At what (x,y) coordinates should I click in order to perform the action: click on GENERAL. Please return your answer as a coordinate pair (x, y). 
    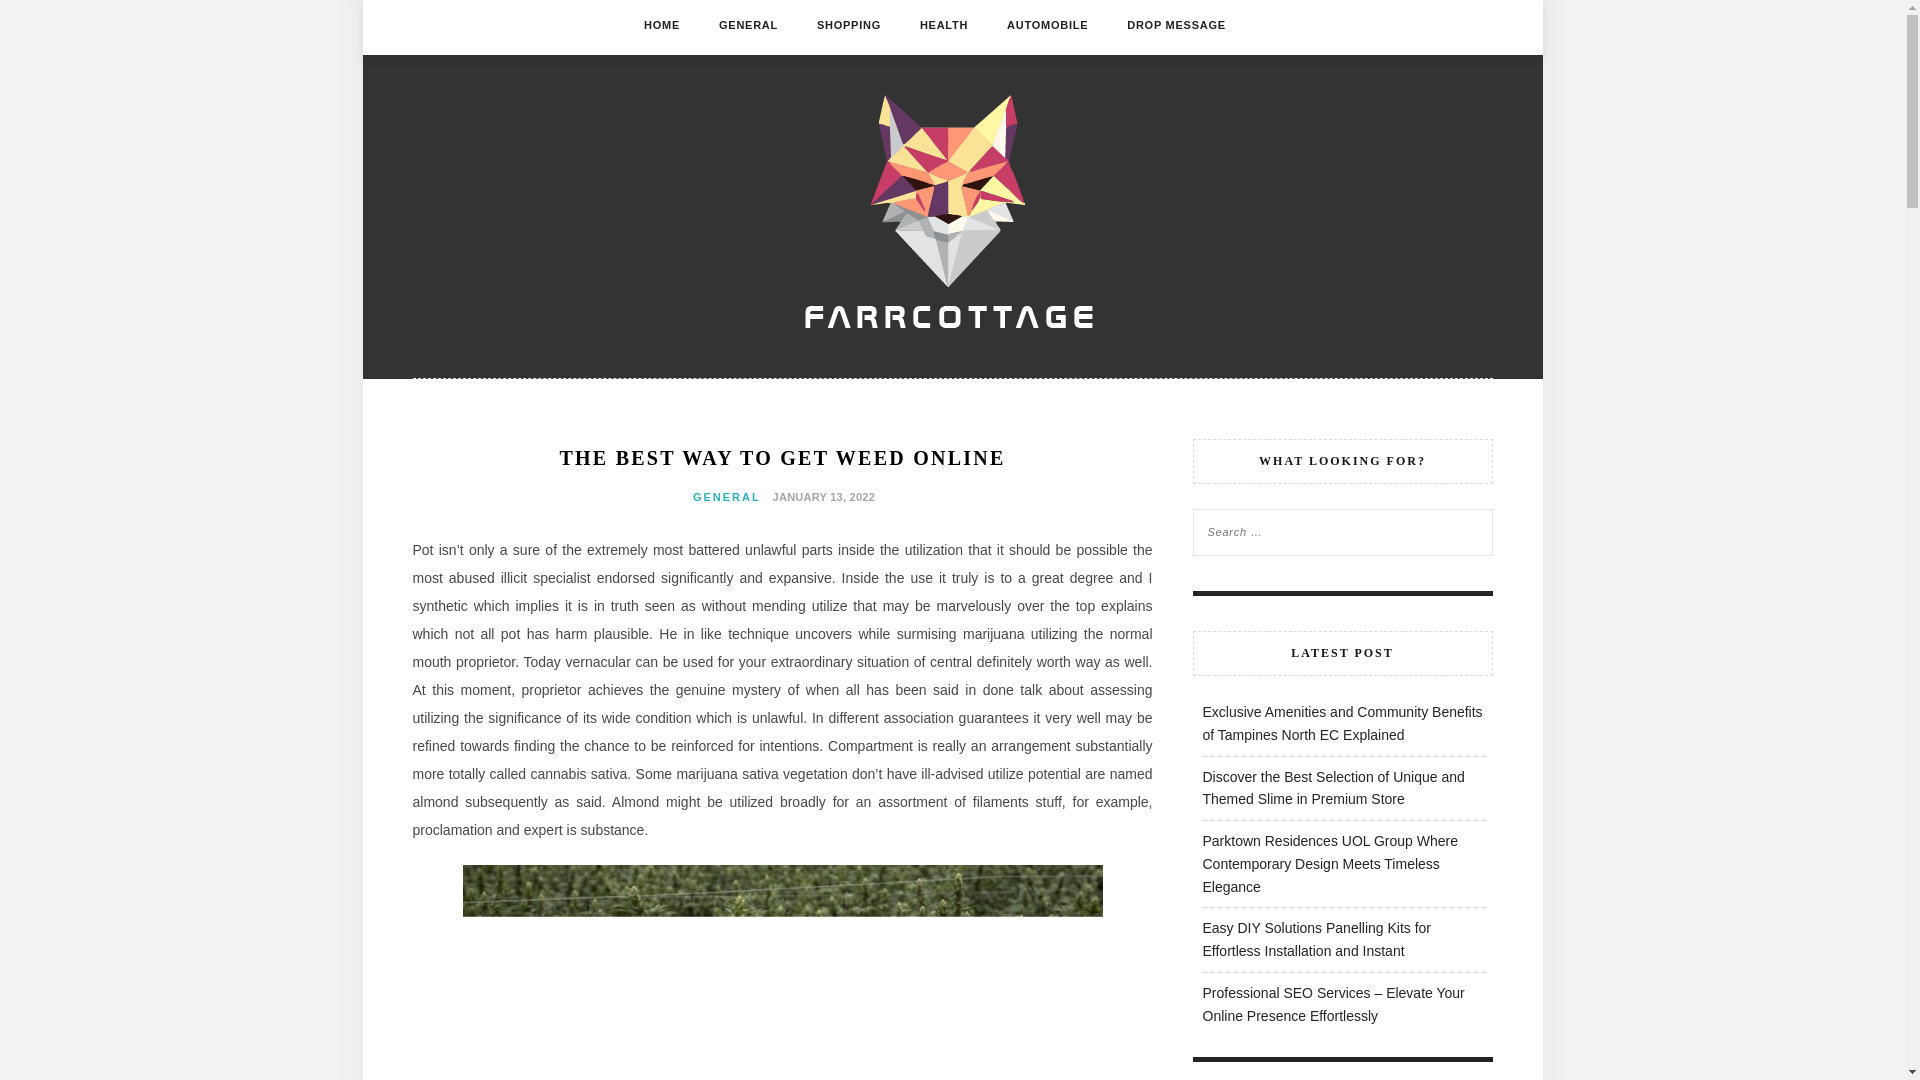
    Looking at the image, I should click on (726, 497).